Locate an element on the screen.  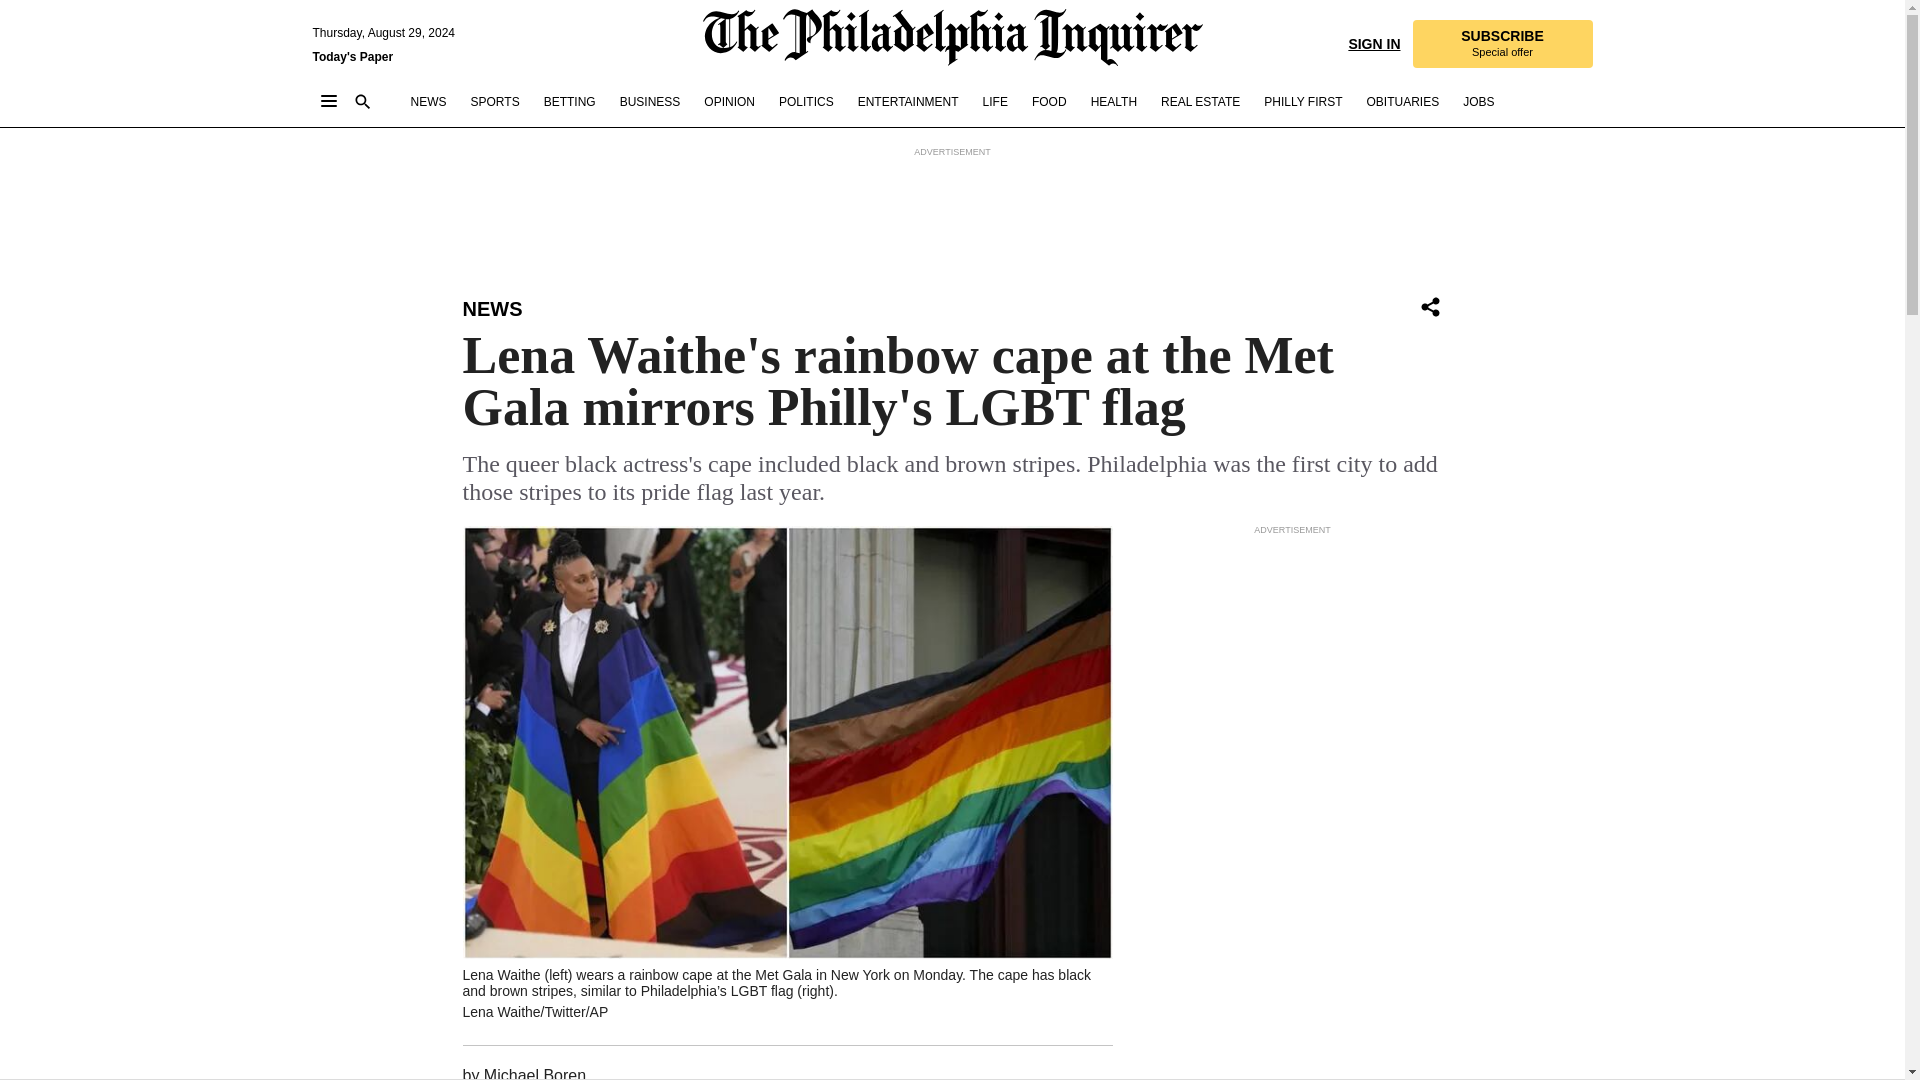
NEWS is located at coordinates (1430, 306).